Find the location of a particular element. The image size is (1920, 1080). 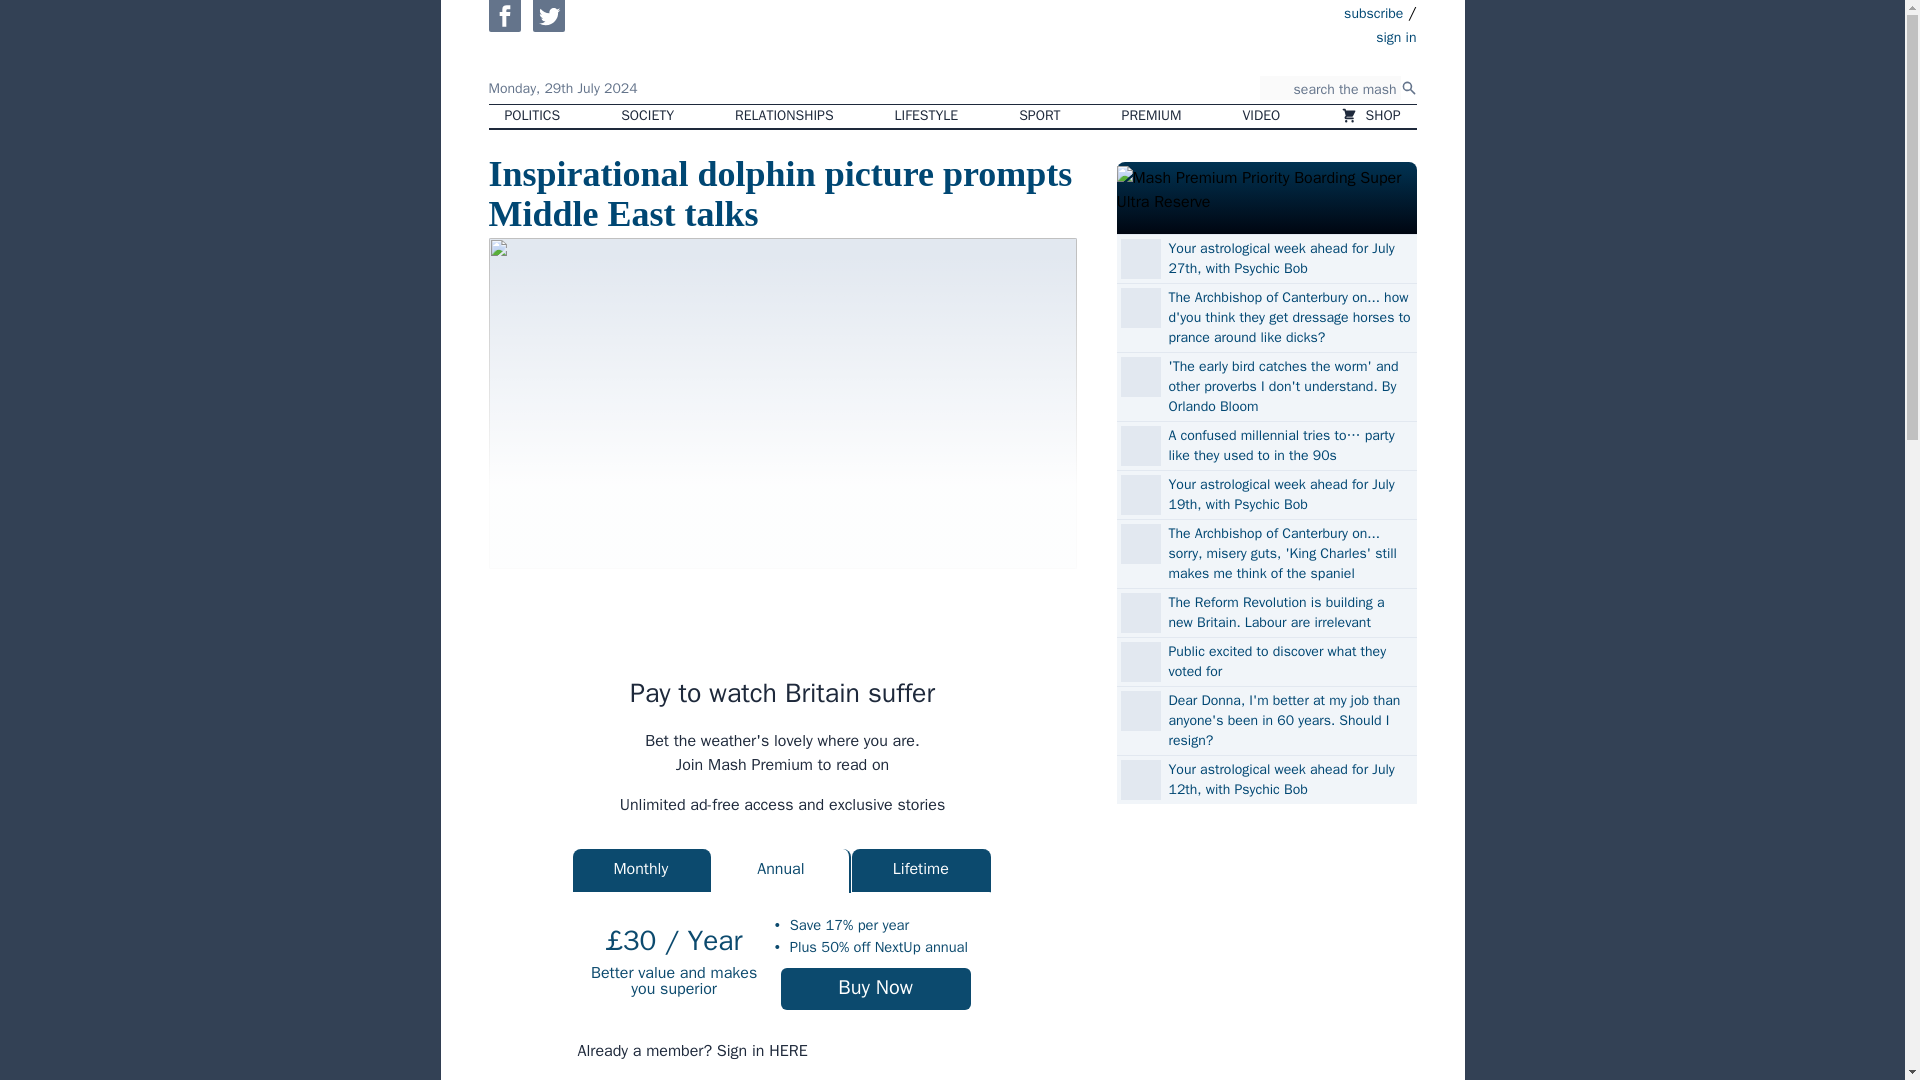

SOCIETY is located at coordinates (646, 116).